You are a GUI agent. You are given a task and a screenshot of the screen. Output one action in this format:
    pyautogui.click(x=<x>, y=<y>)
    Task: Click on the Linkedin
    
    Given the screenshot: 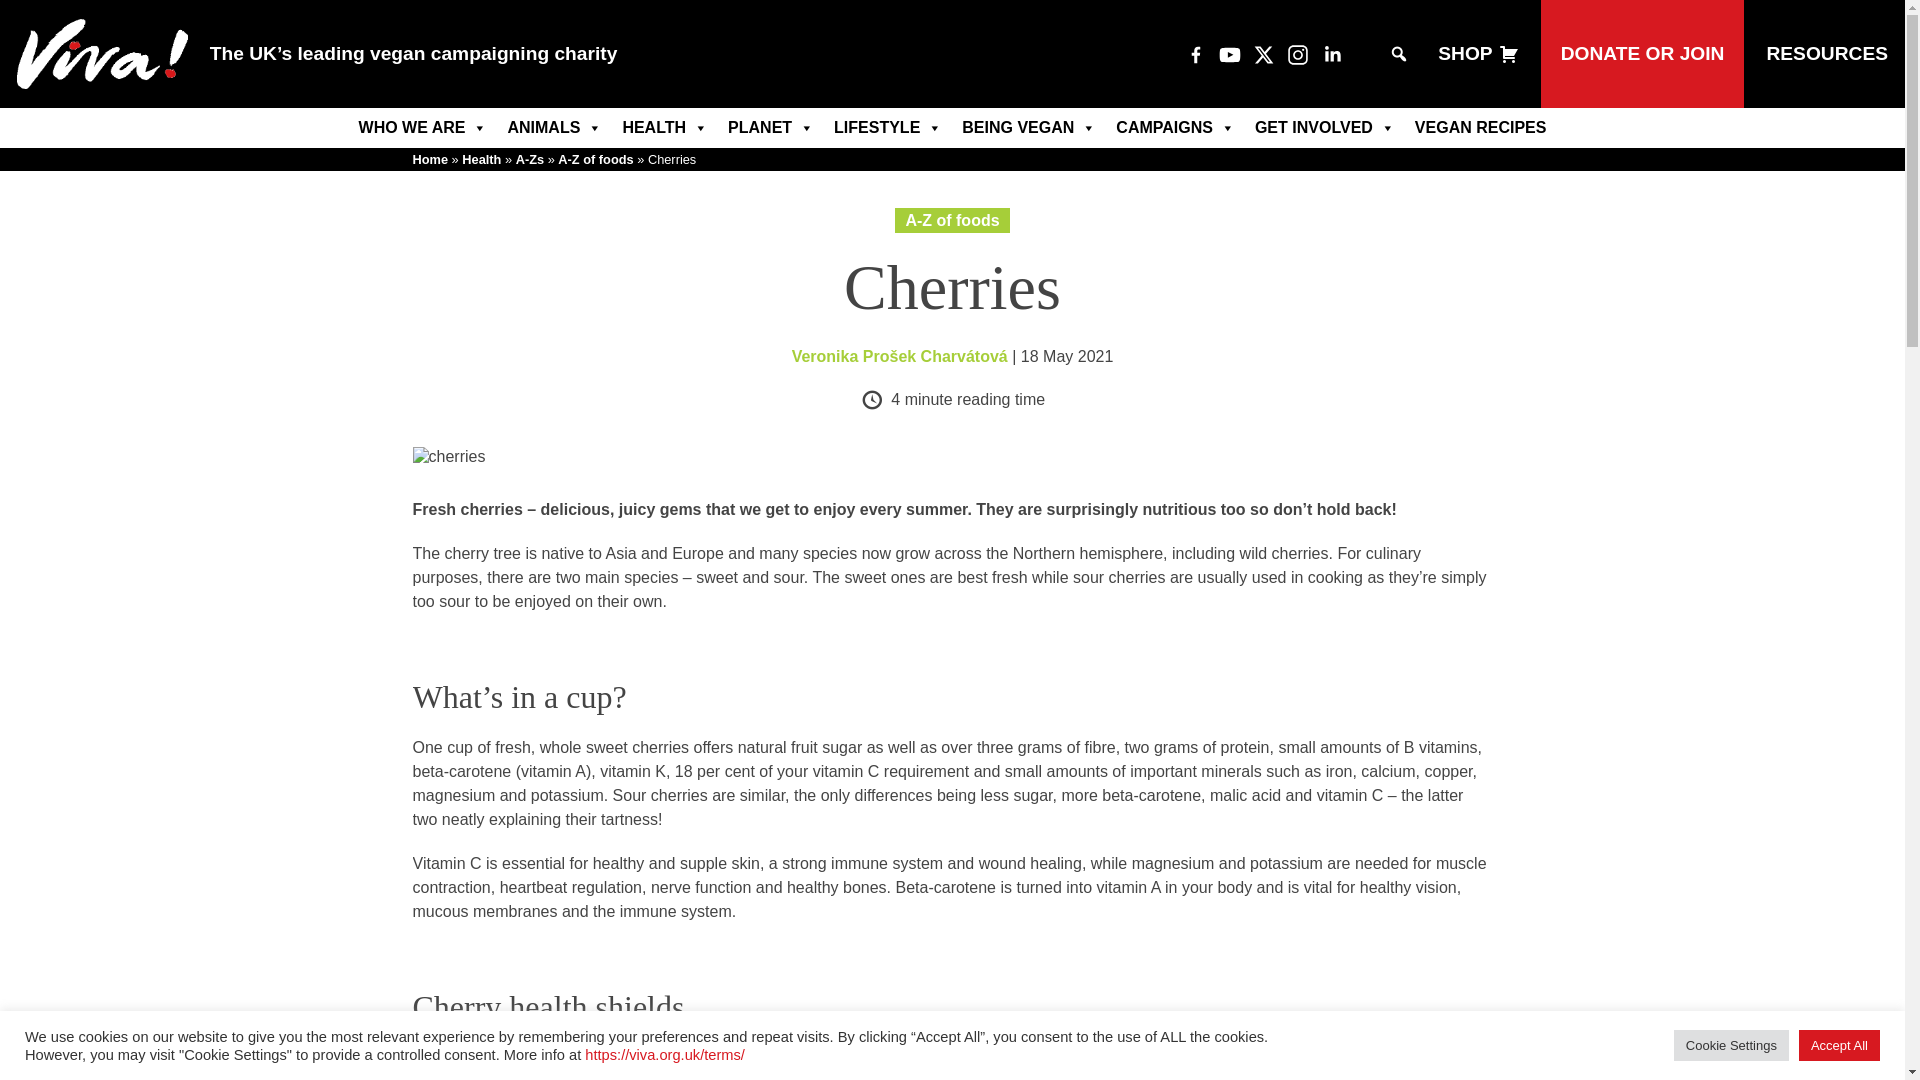 What is the action you would take?
    pyautogui.click(x=1332, y=54)
    